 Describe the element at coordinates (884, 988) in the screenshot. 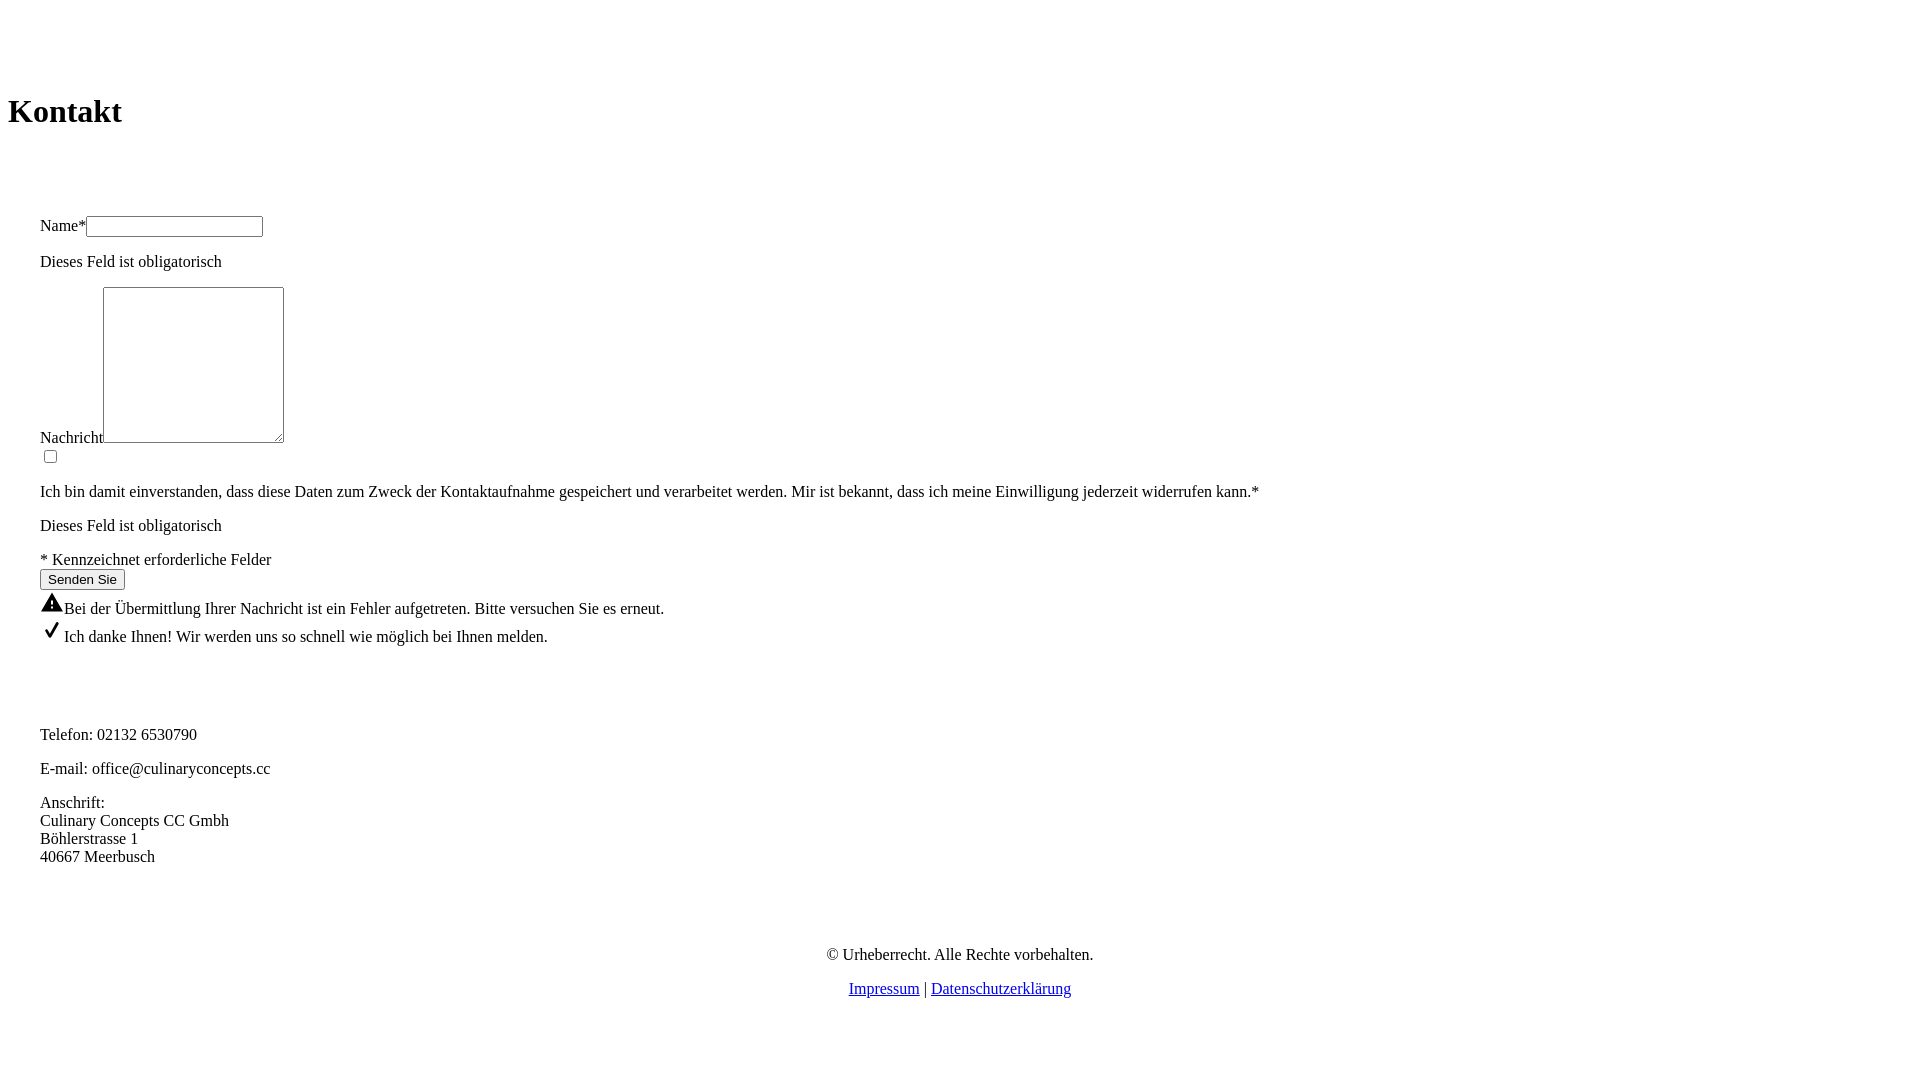

I see `Impressum` at that location.